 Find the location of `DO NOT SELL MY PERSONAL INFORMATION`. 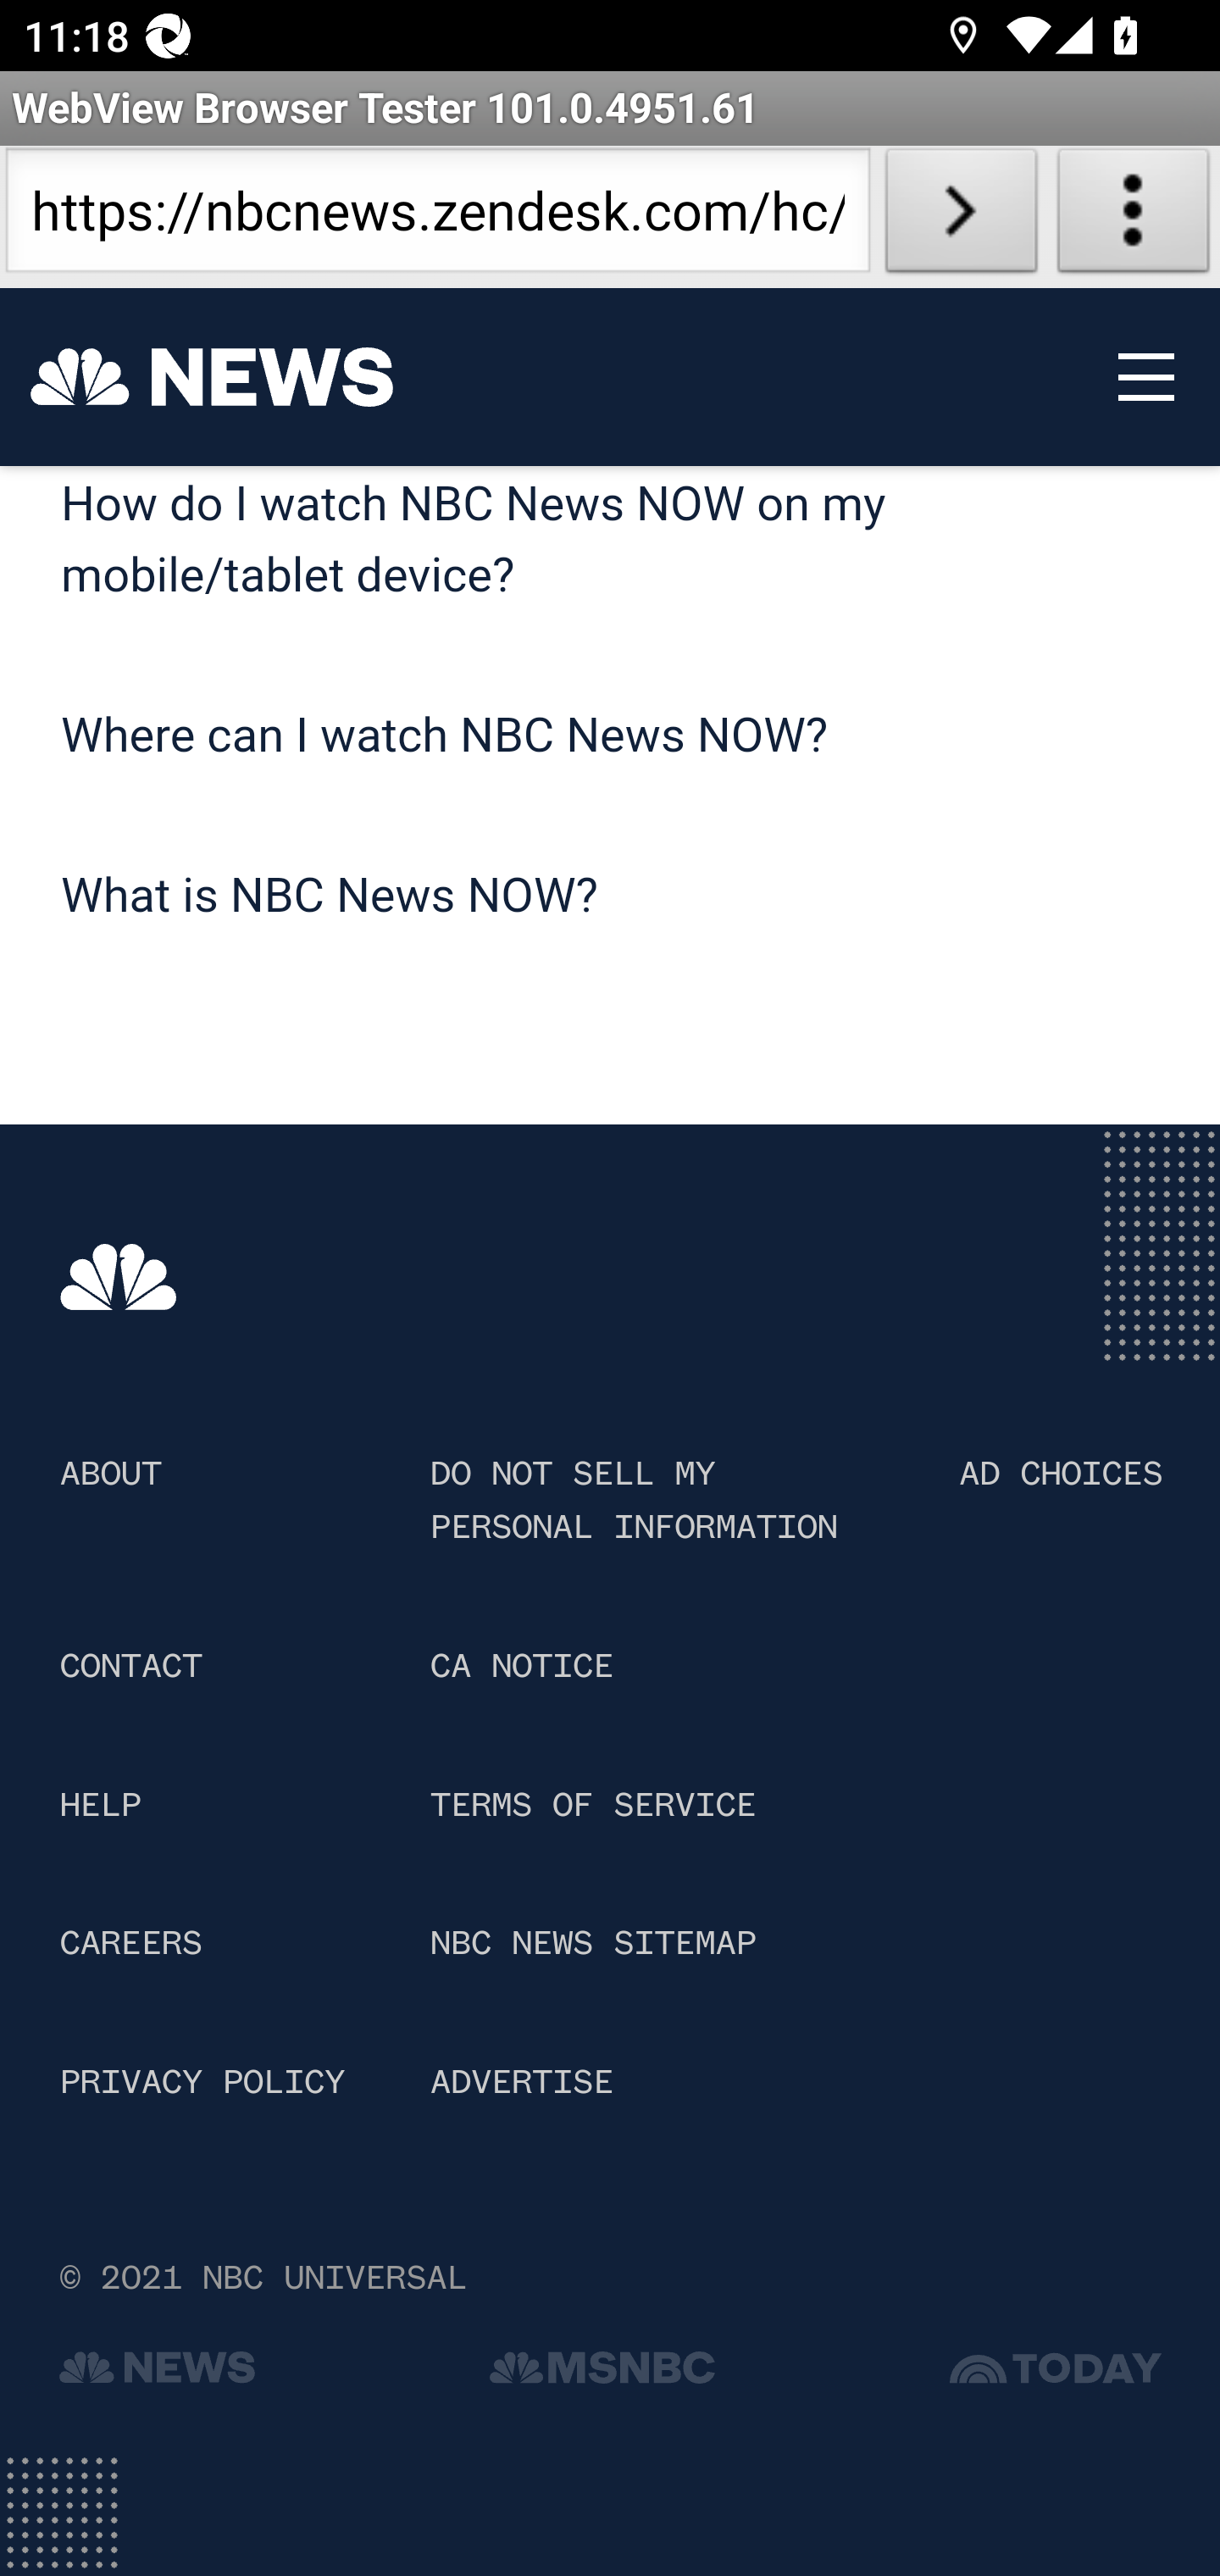

DO NOT SELL MY PERSONAL INFORMATION is located at coordinates (632, 1502).